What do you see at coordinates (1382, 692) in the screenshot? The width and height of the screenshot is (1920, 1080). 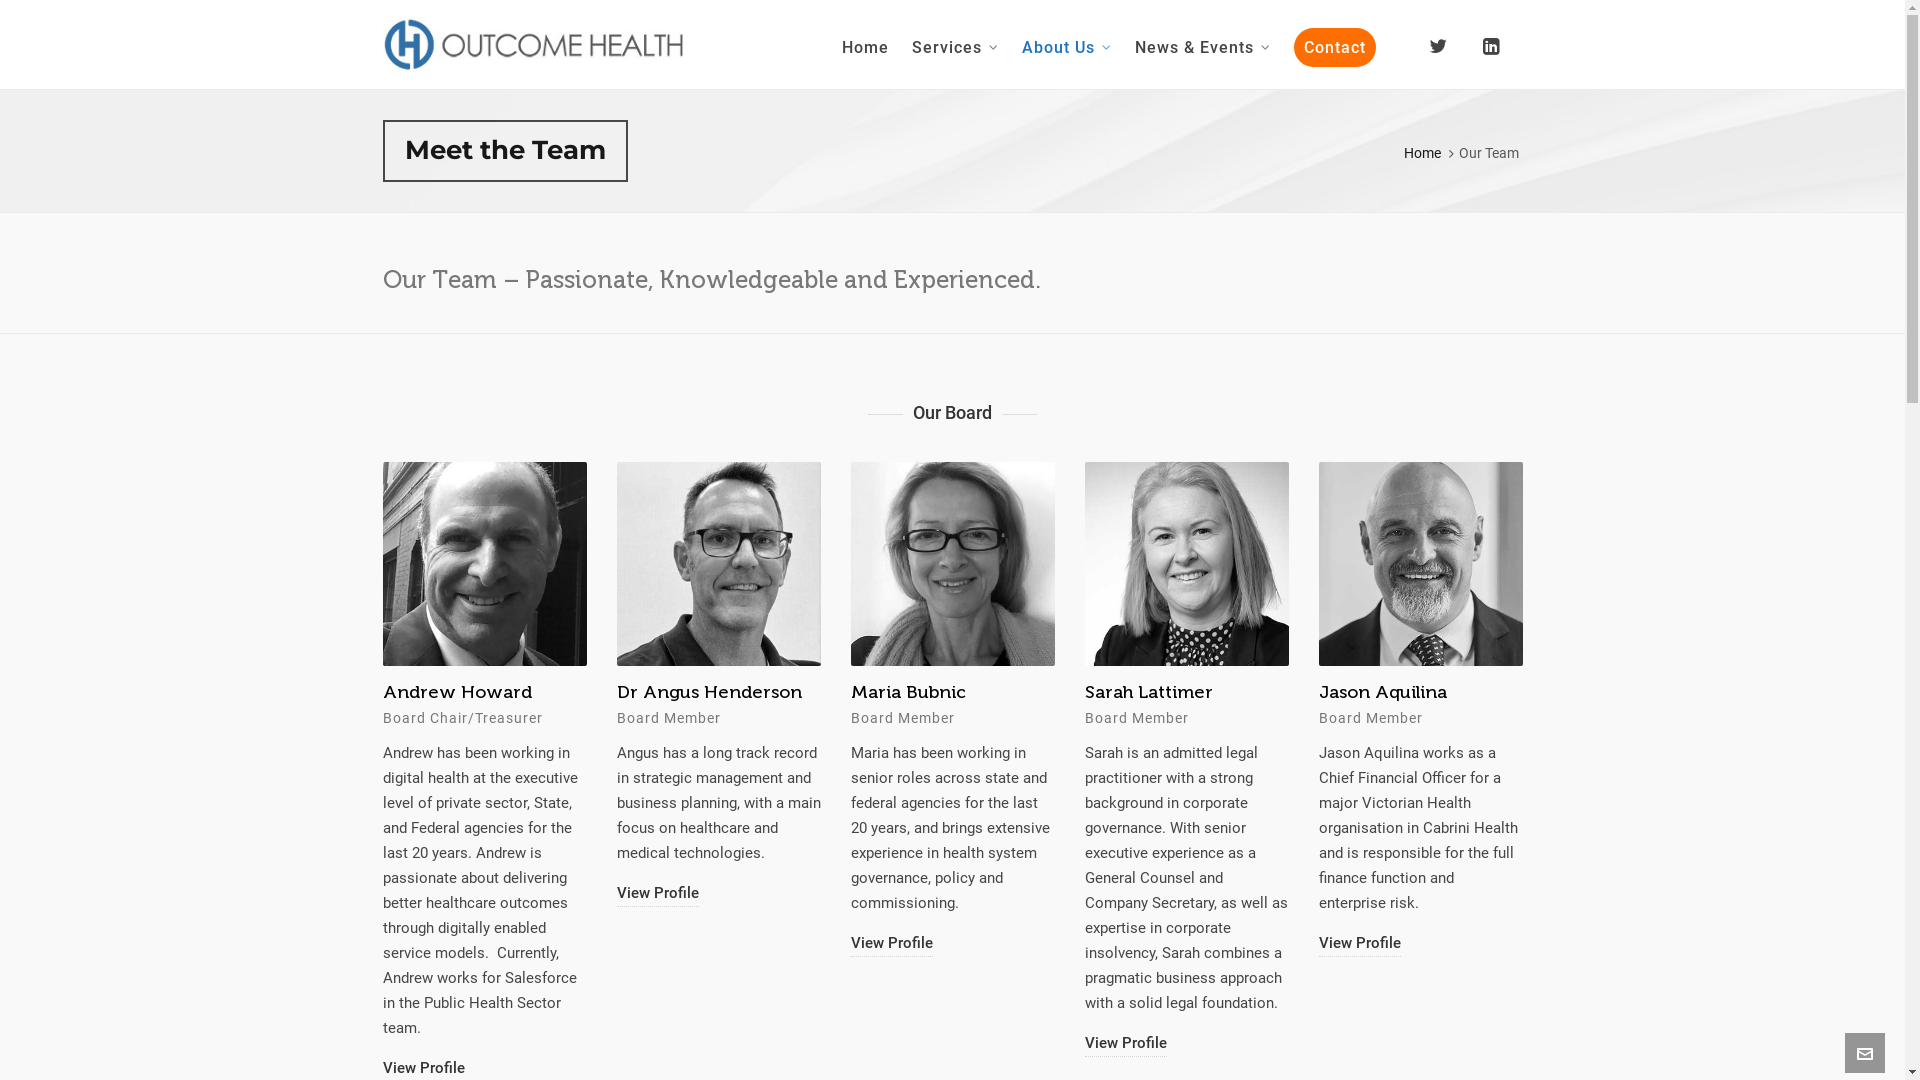 I see `Sarah Lattimer` at bounding box center [1382, 692].